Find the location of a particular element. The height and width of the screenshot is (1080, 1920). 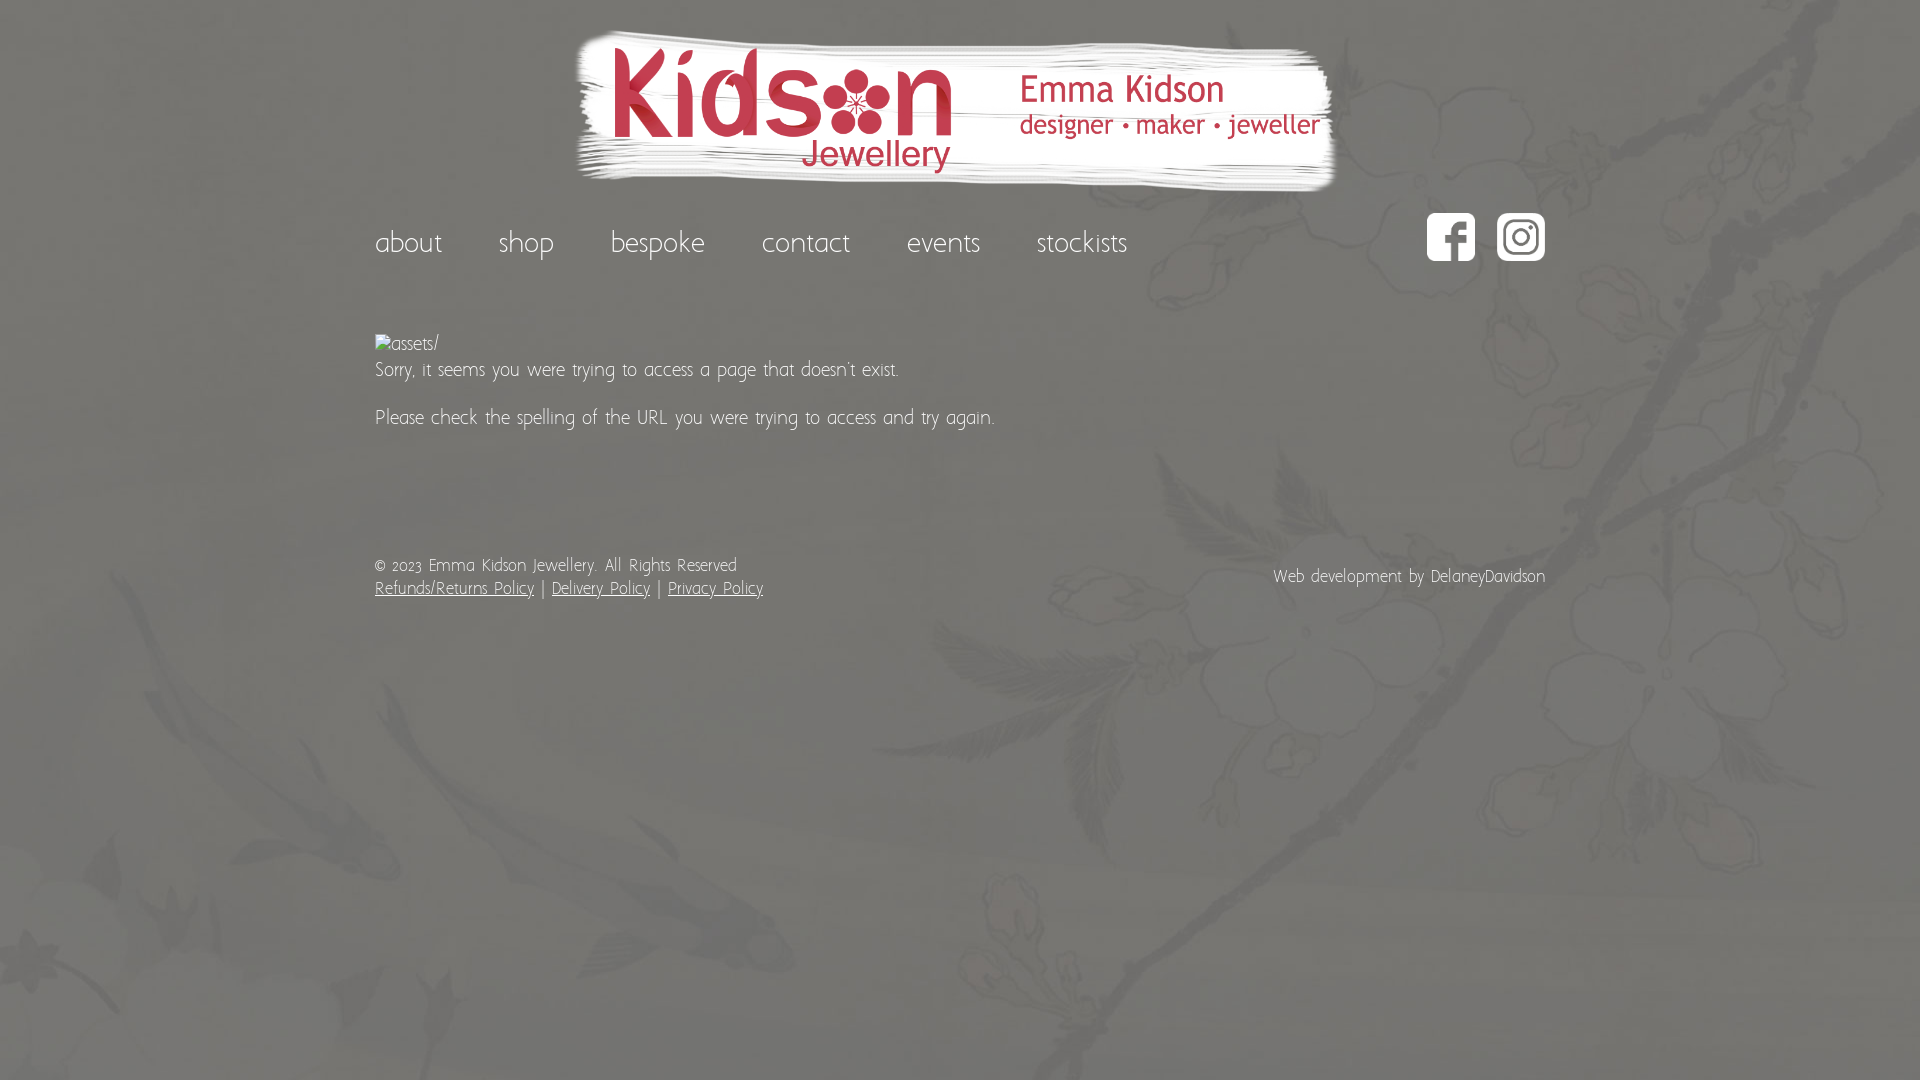

shop is located at coordinates (526, 245).